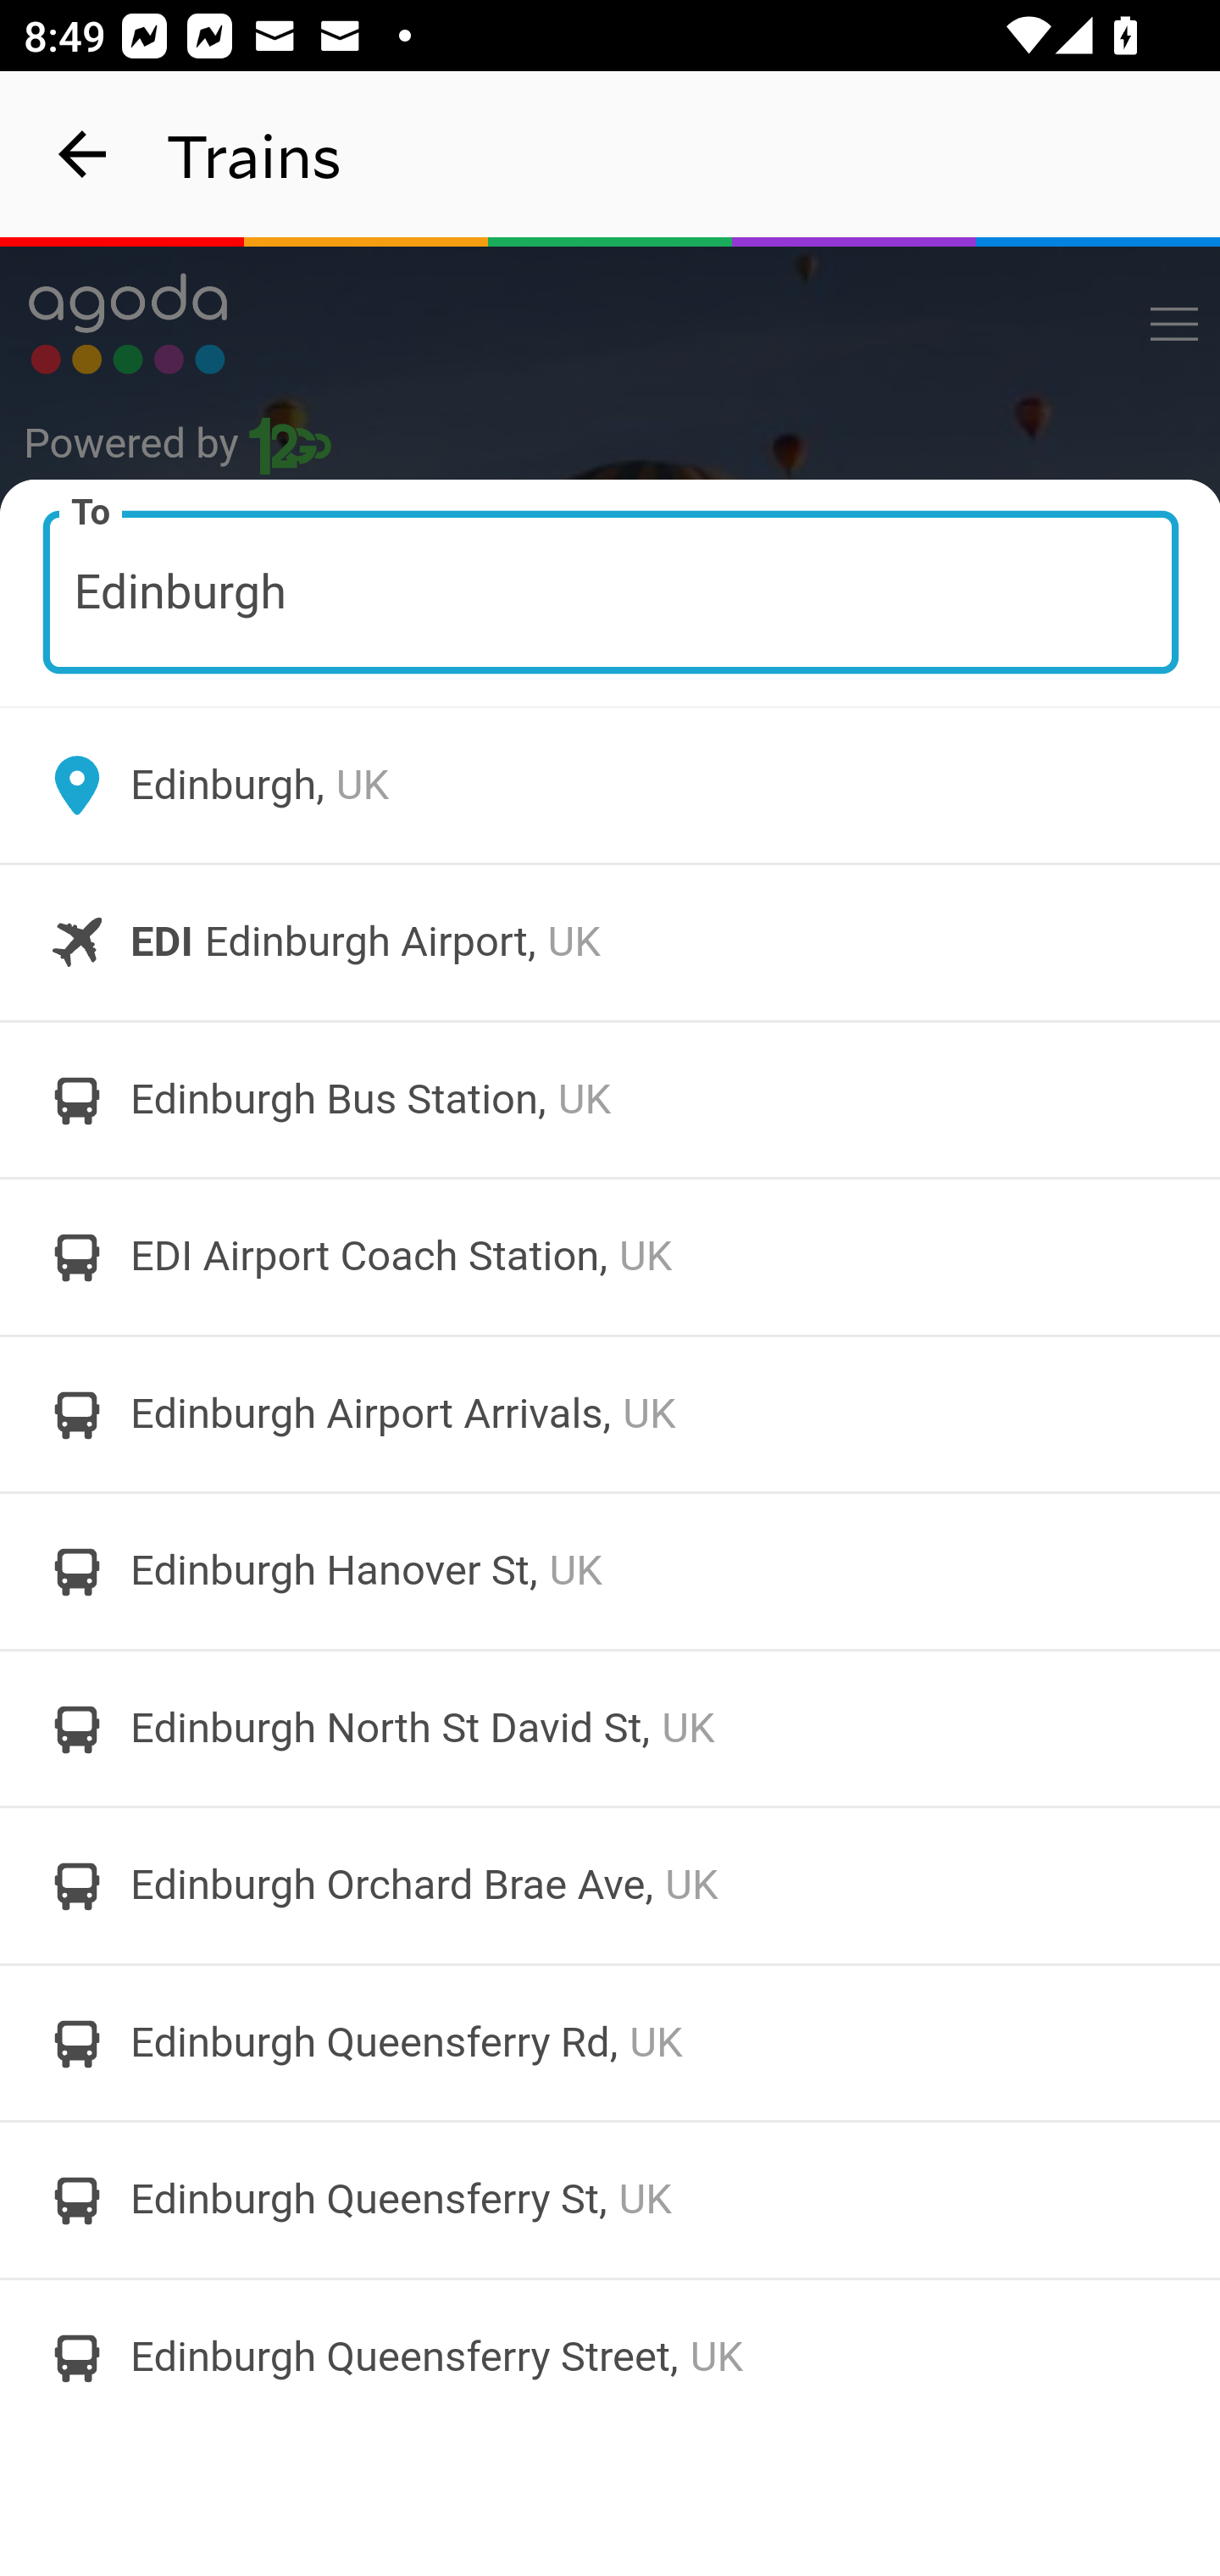 This screenshot has width=1220, height=2576. Describe the element at coordinates (610, 2042) in the screenshot. I see `Edinburgh Queensferry Rd,UK` at that location.